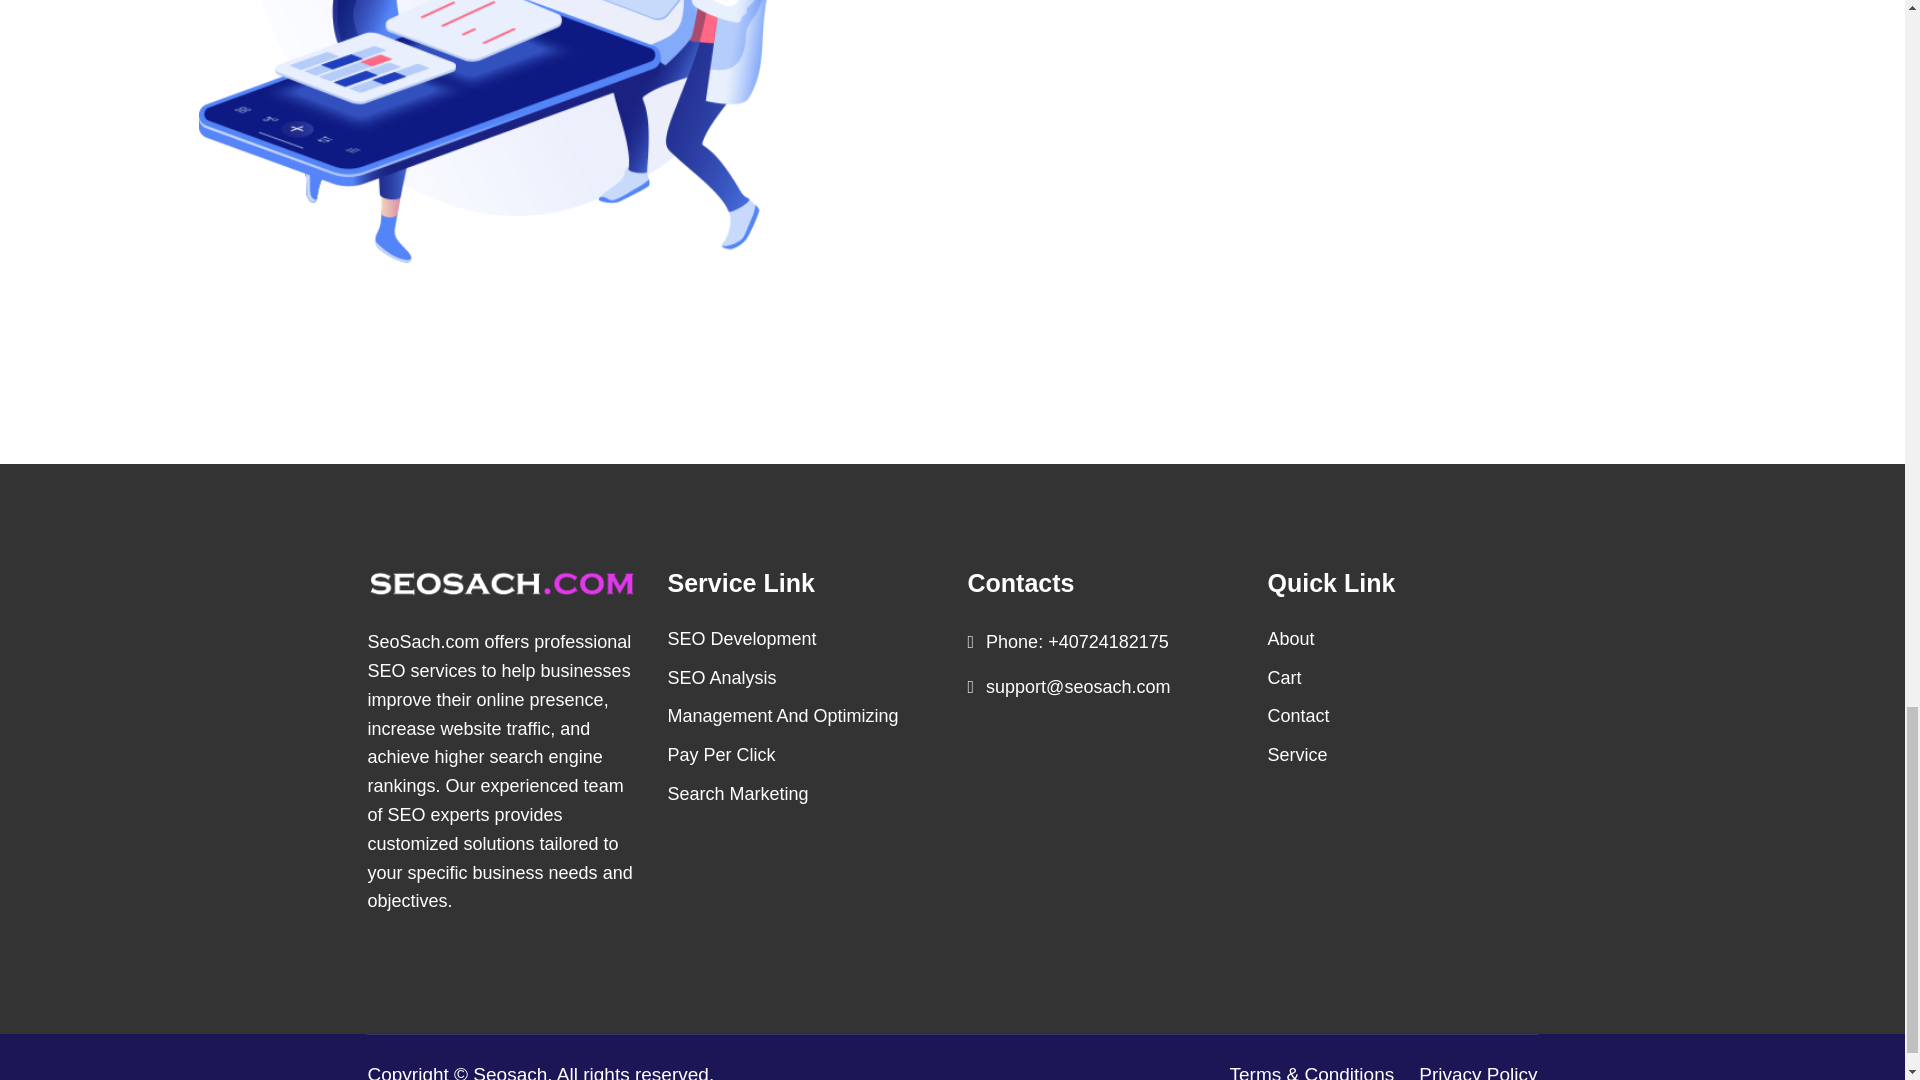 The width and height of the screenshot is (1920, 1080). Describe the element at coordinates (742, 638) in the screenshot. I see `SEO Development` at that location.